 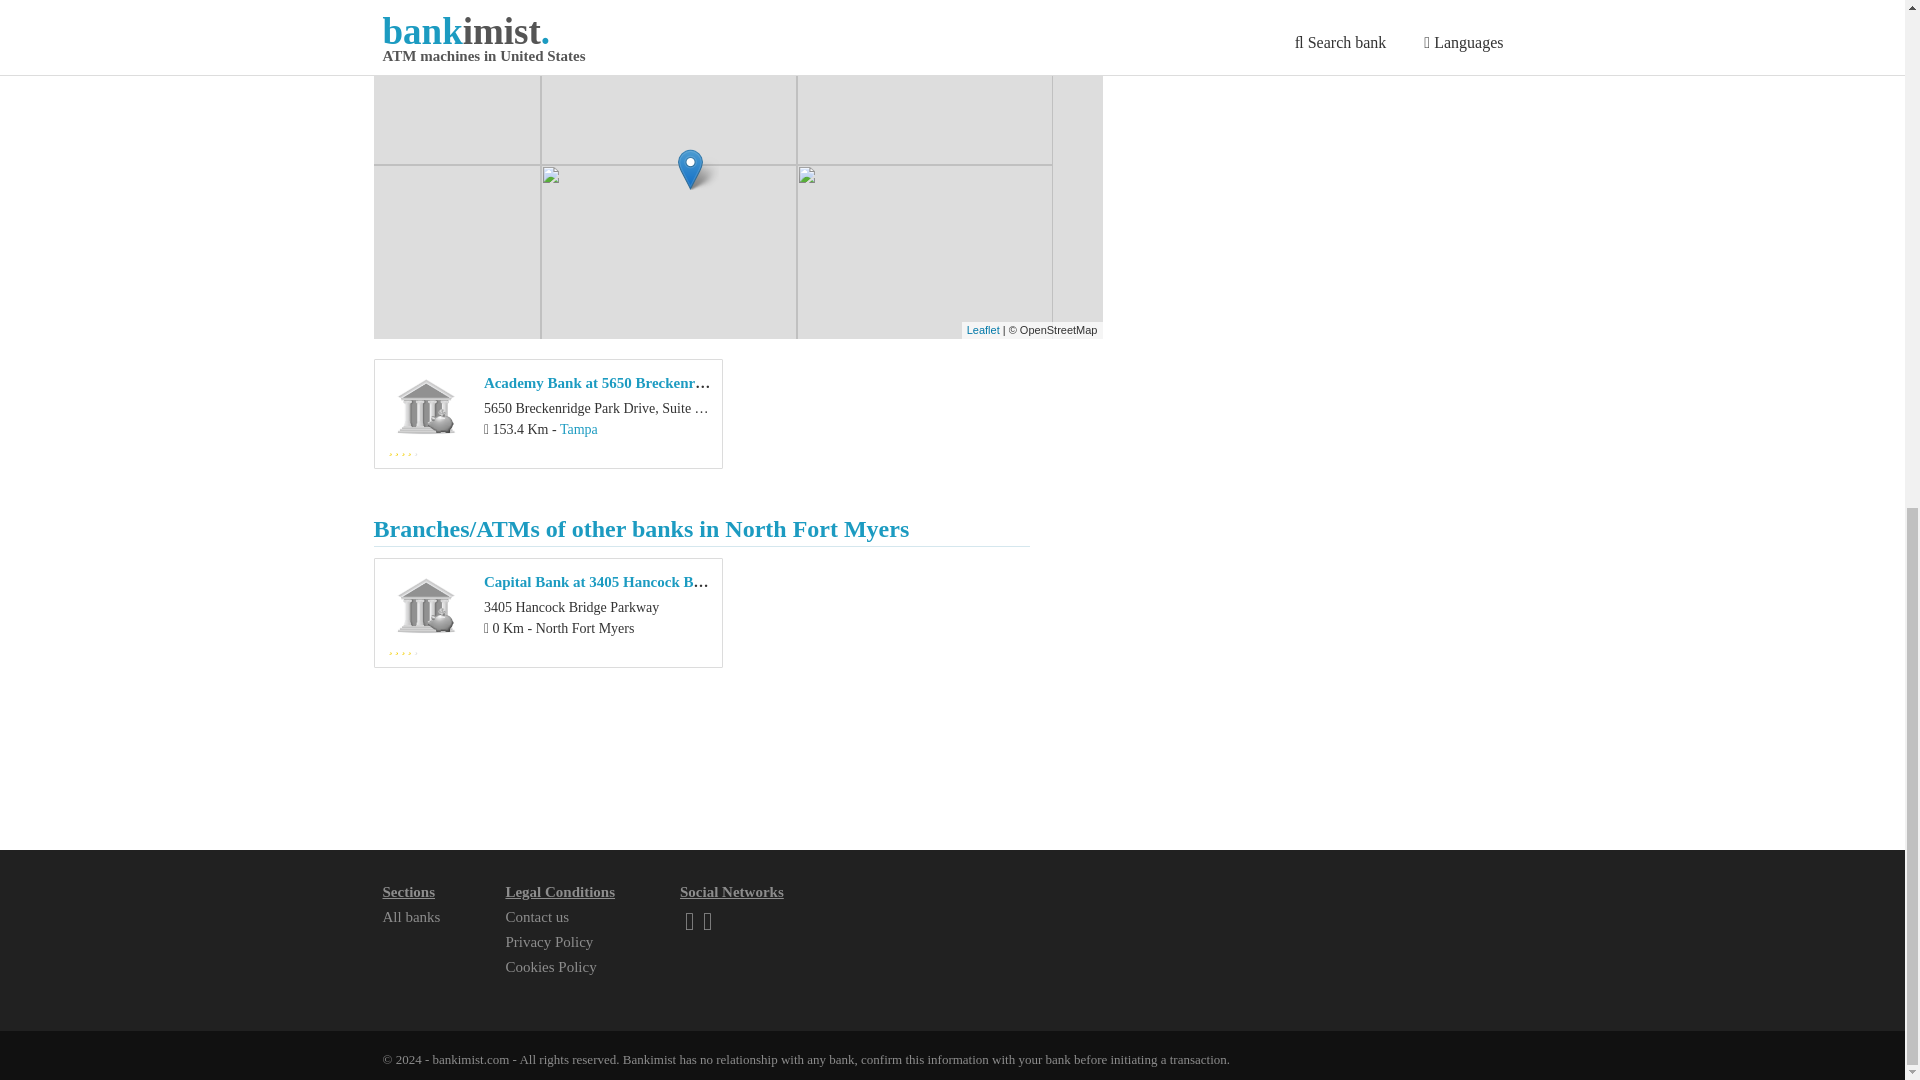 What do you see at coordinates (550, 967) in the screenshot?
I see `Cookies Policy` at bounding box center [550, 967].